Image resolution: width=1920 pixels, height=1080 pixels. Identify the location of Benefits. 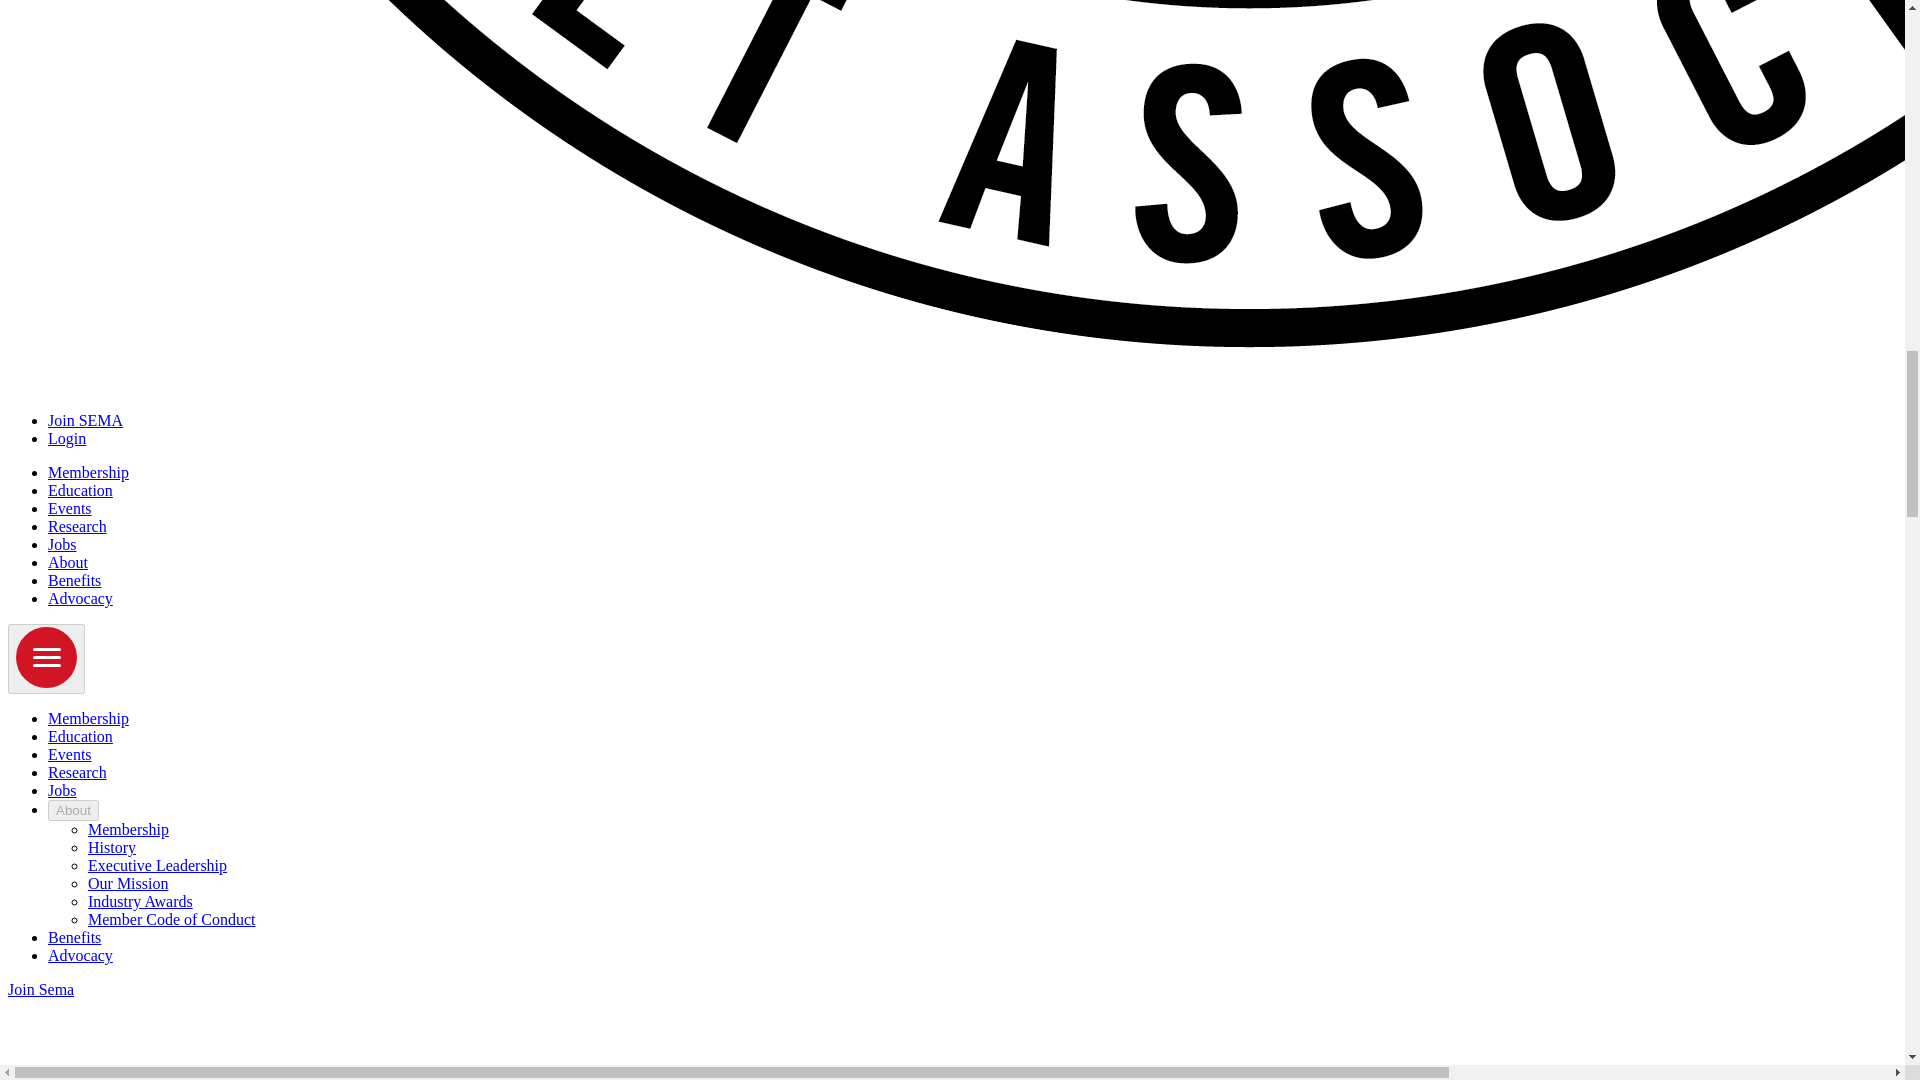
(74, 580).